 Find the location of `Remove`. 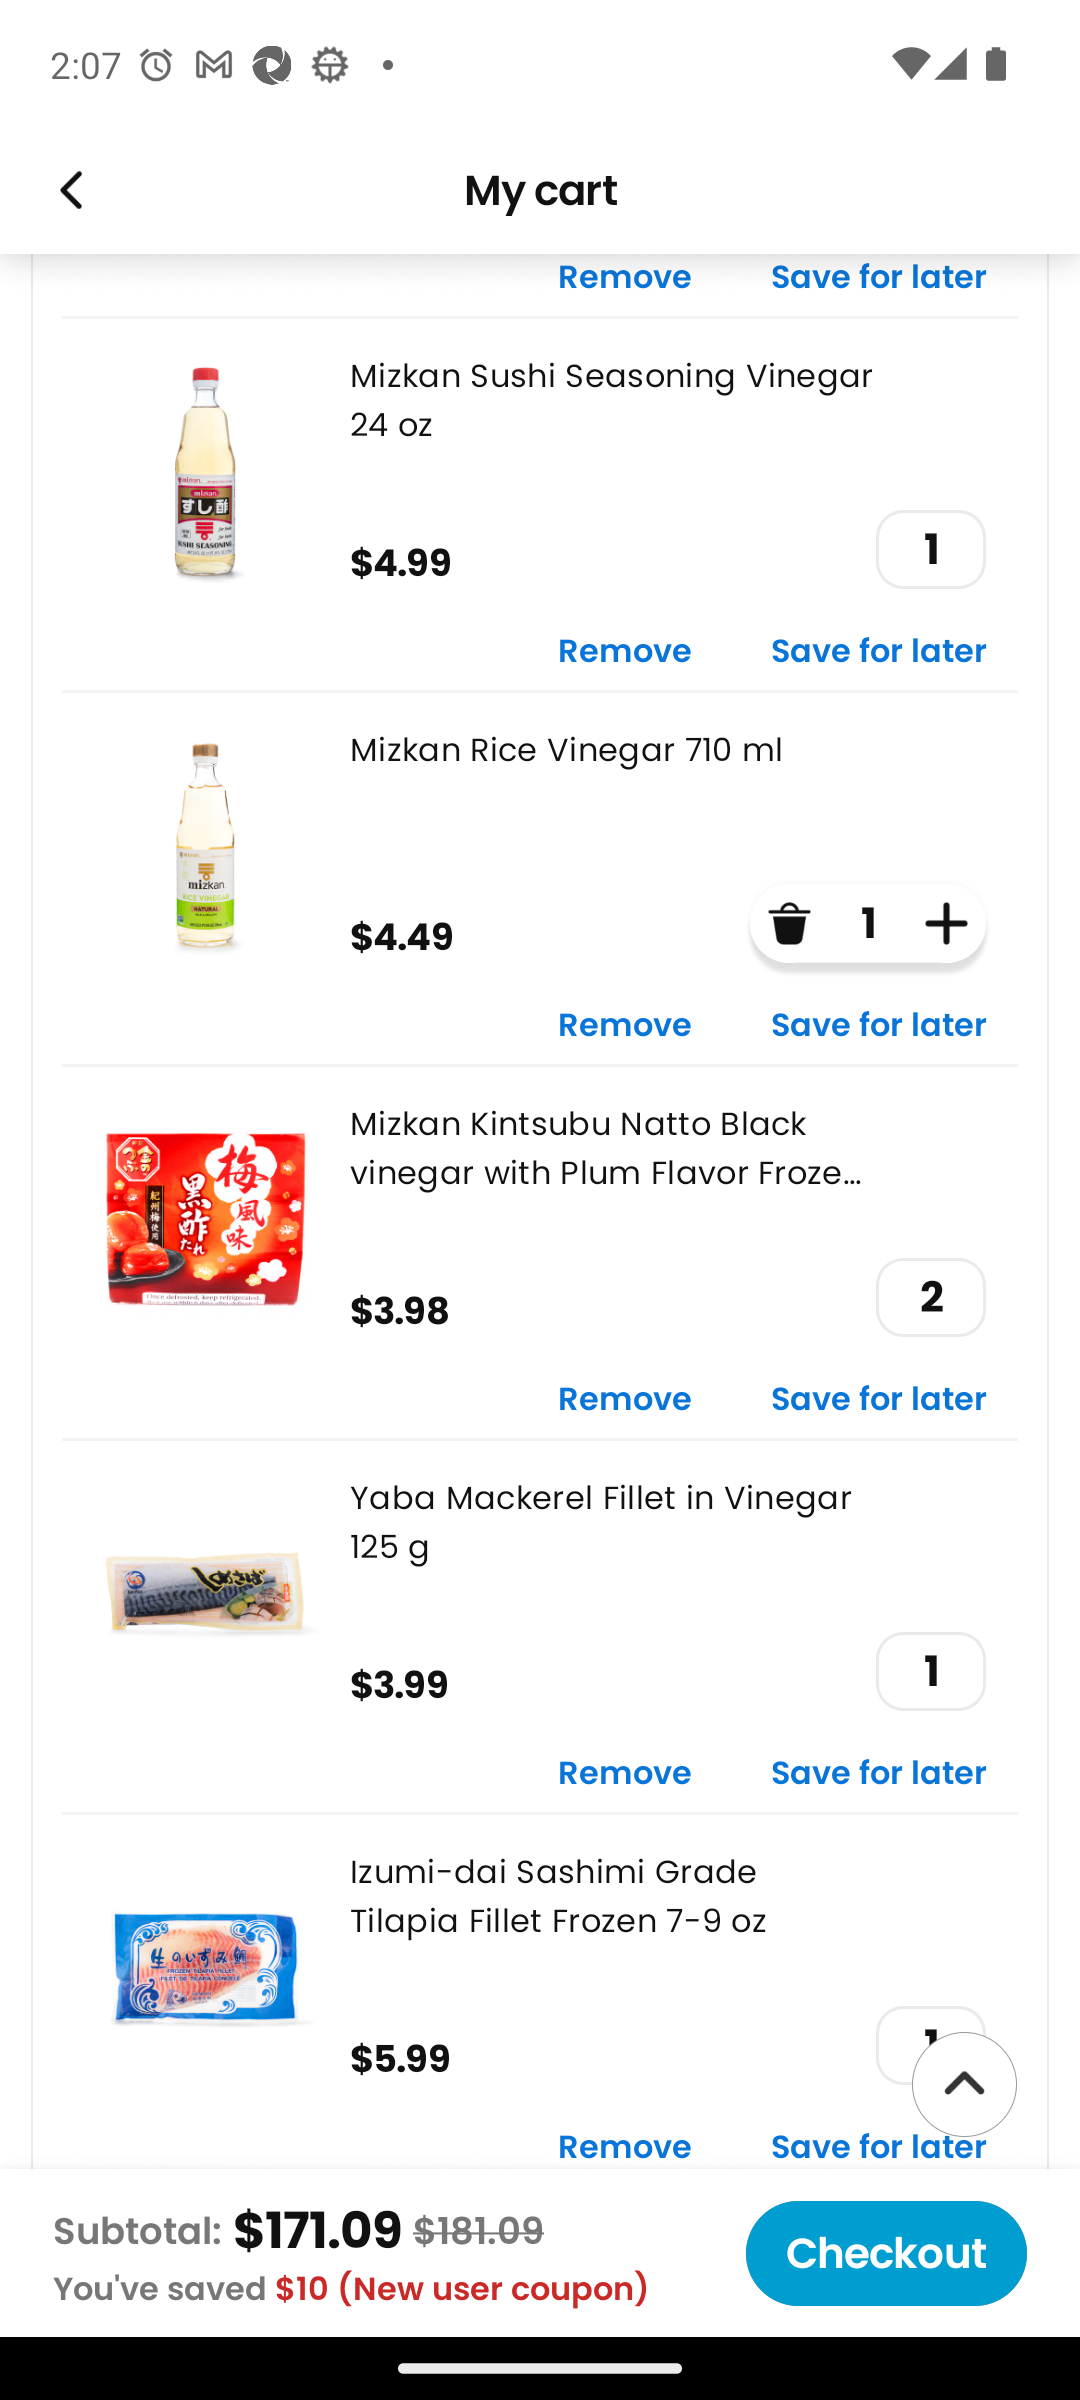

Remove is located at coordinates (625, 1774).